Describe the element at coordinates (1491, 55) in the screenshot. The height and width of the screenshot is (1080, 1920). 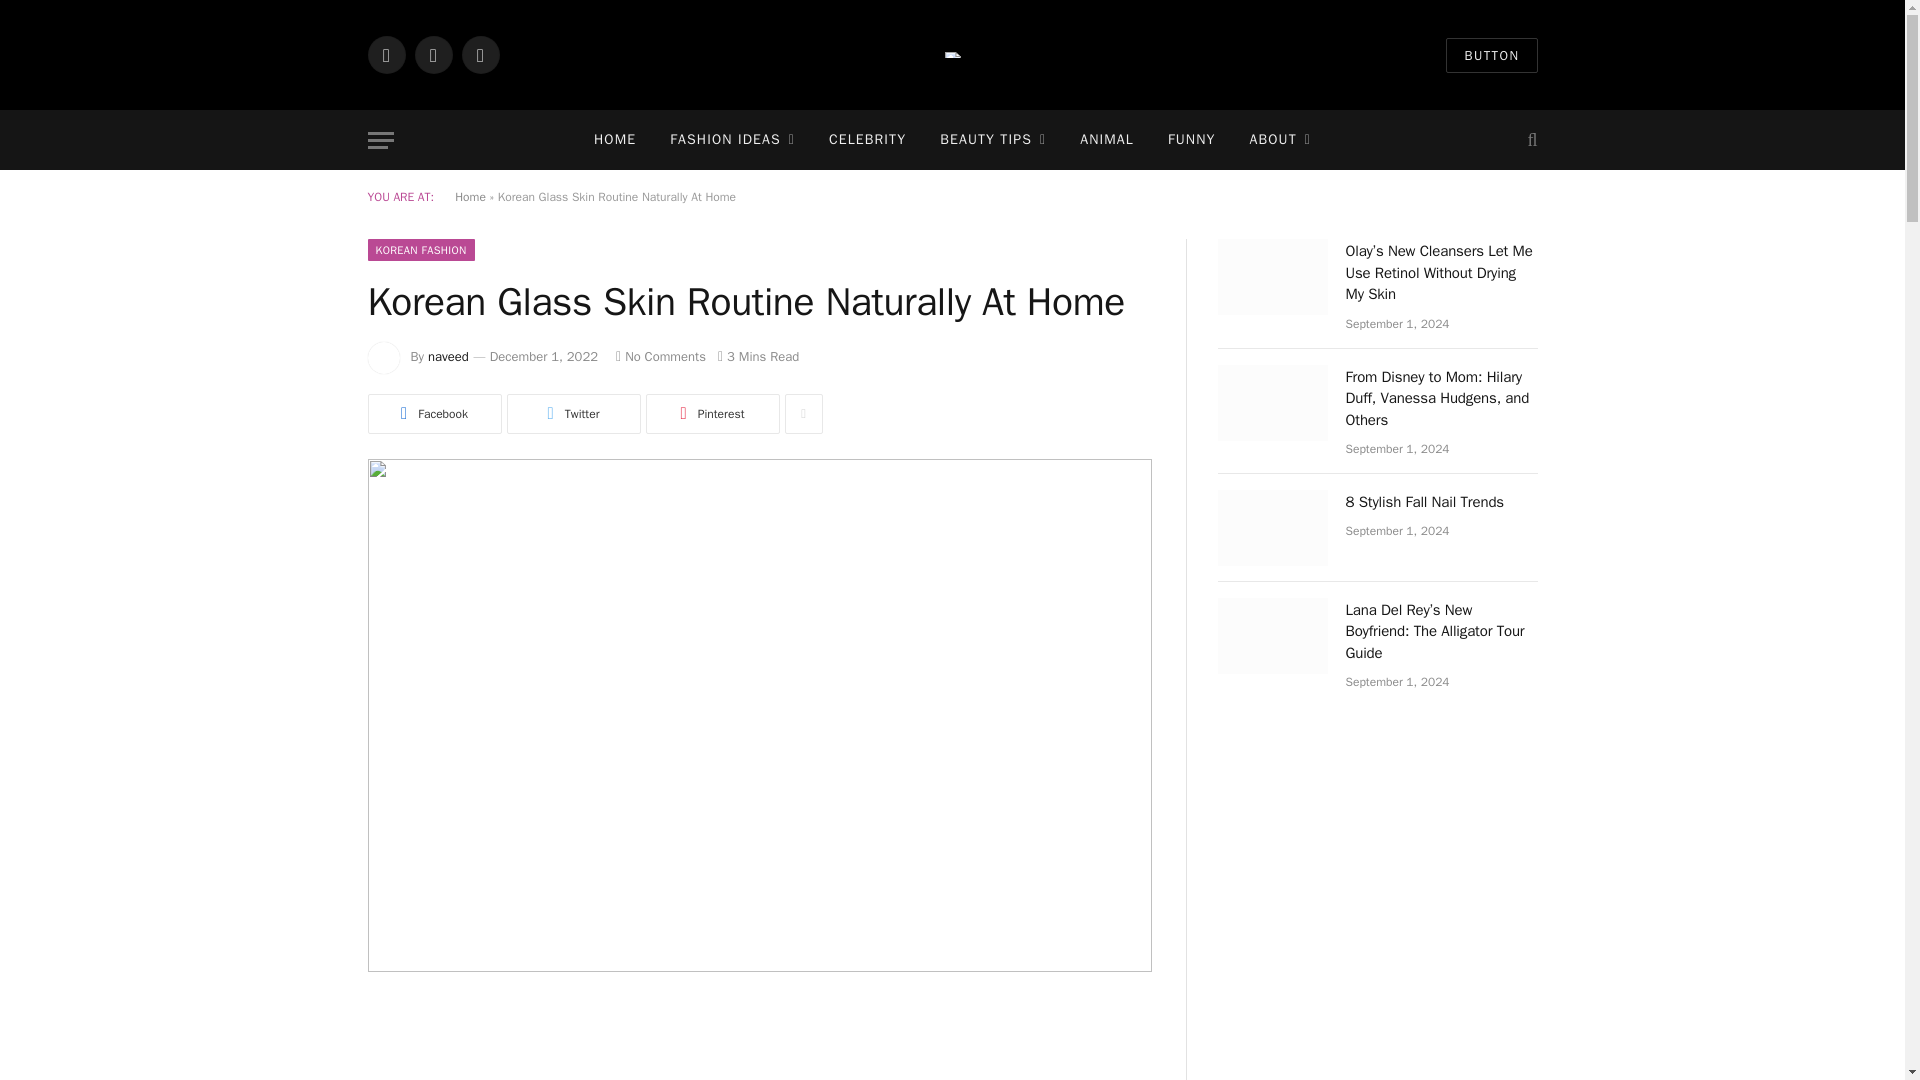
I see `BUTTON` at that location.